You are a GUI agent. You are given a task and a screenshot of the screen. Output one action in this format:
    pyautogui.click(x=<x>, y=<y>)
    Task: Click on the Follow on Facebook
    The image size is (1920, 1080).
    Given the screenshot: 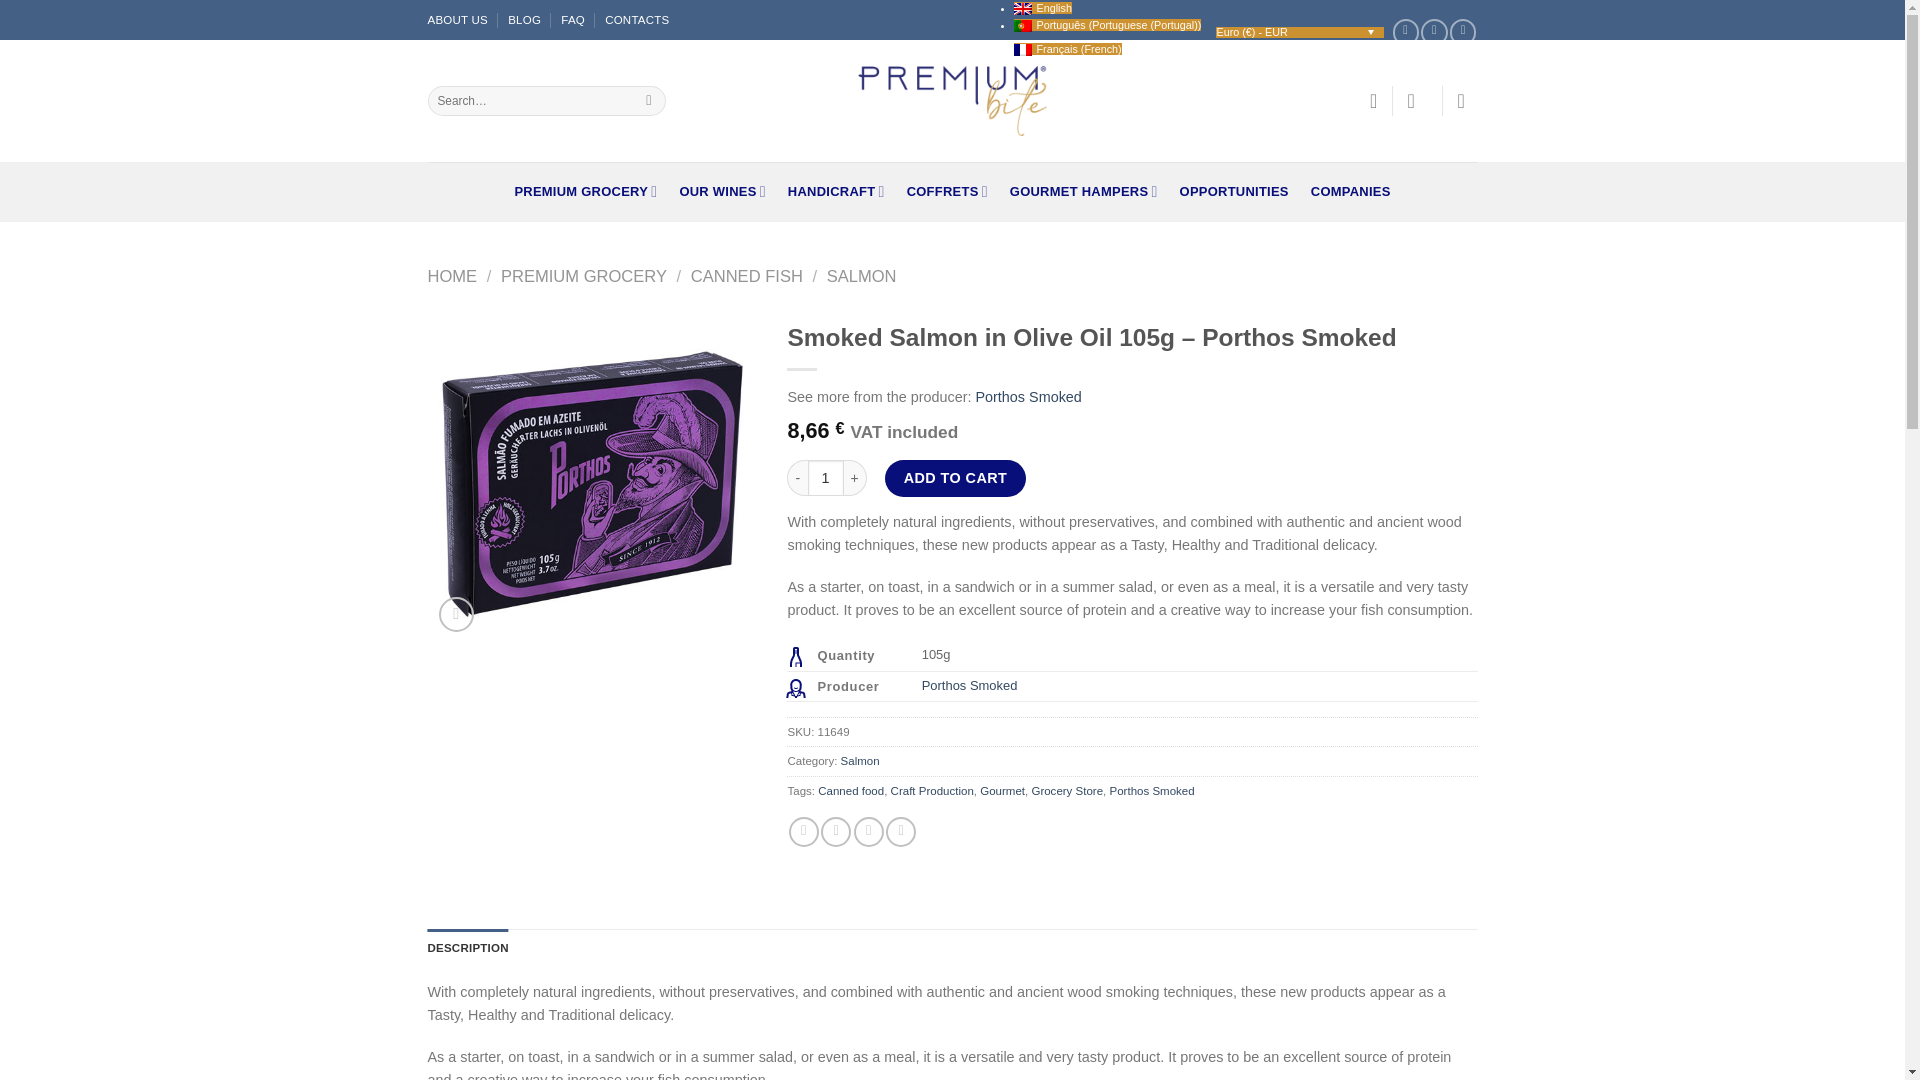 What is the action you would take?
    pyautogui.click(x=1406, y=32)
    